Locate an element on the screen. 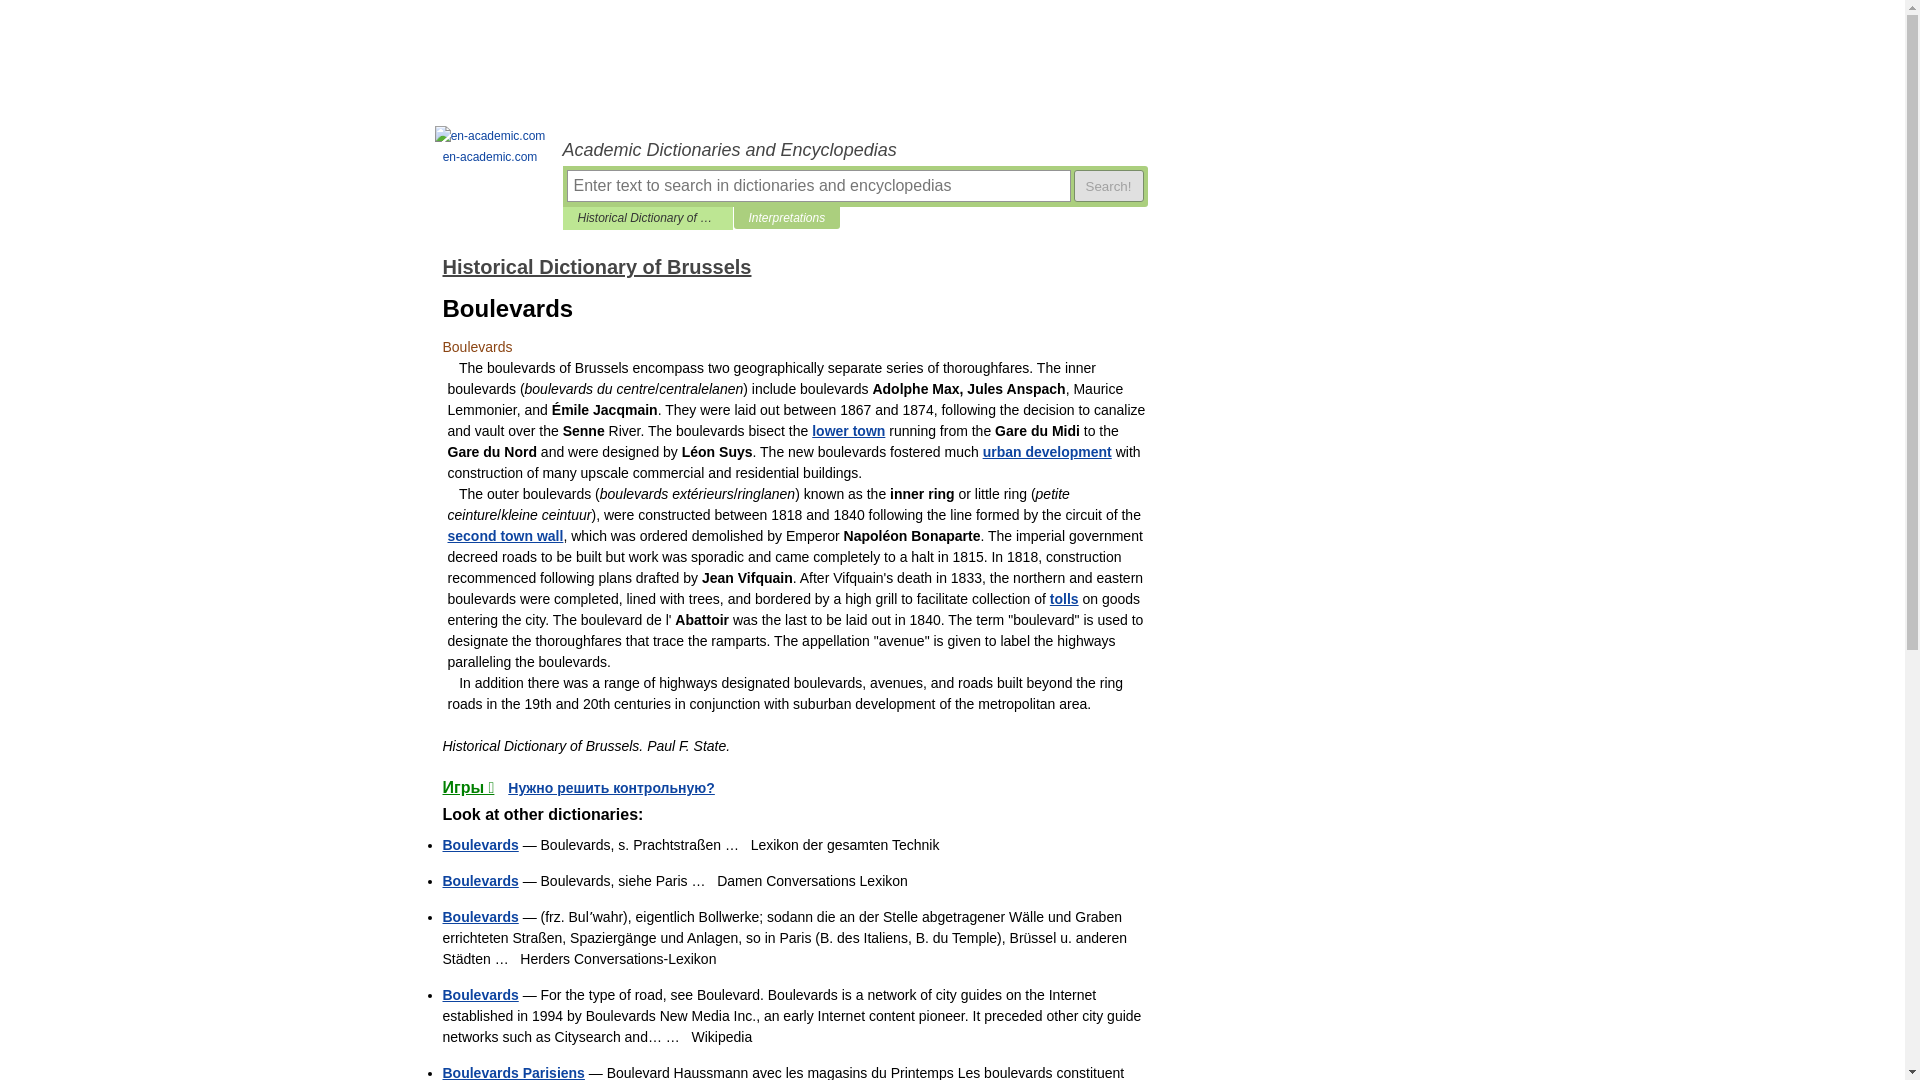 The image size is (1920, 1080). Boulevards is located at coordinates (480, 845).